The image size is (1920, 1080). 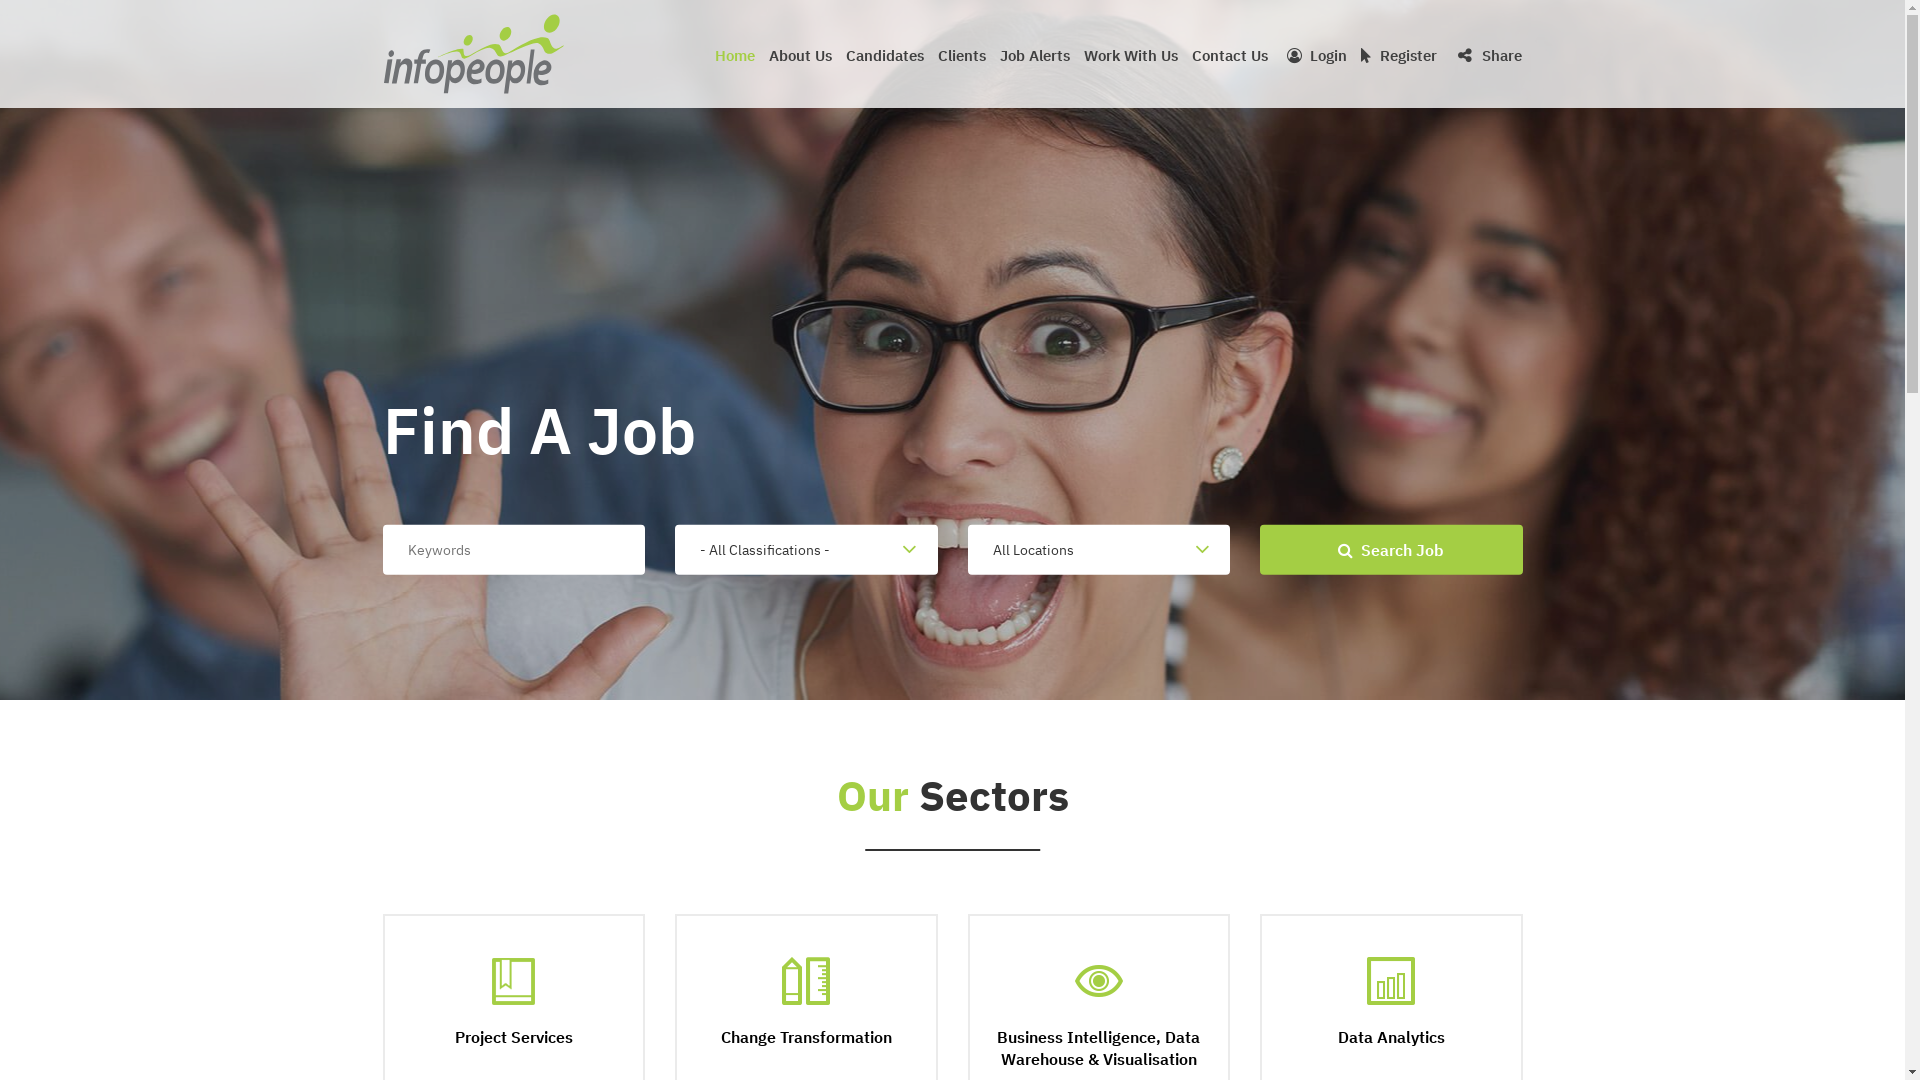 What do you see at coordinates (1131, 61) in the screenshot?
I see `Work With Us` at bounding box center [1131, 61].